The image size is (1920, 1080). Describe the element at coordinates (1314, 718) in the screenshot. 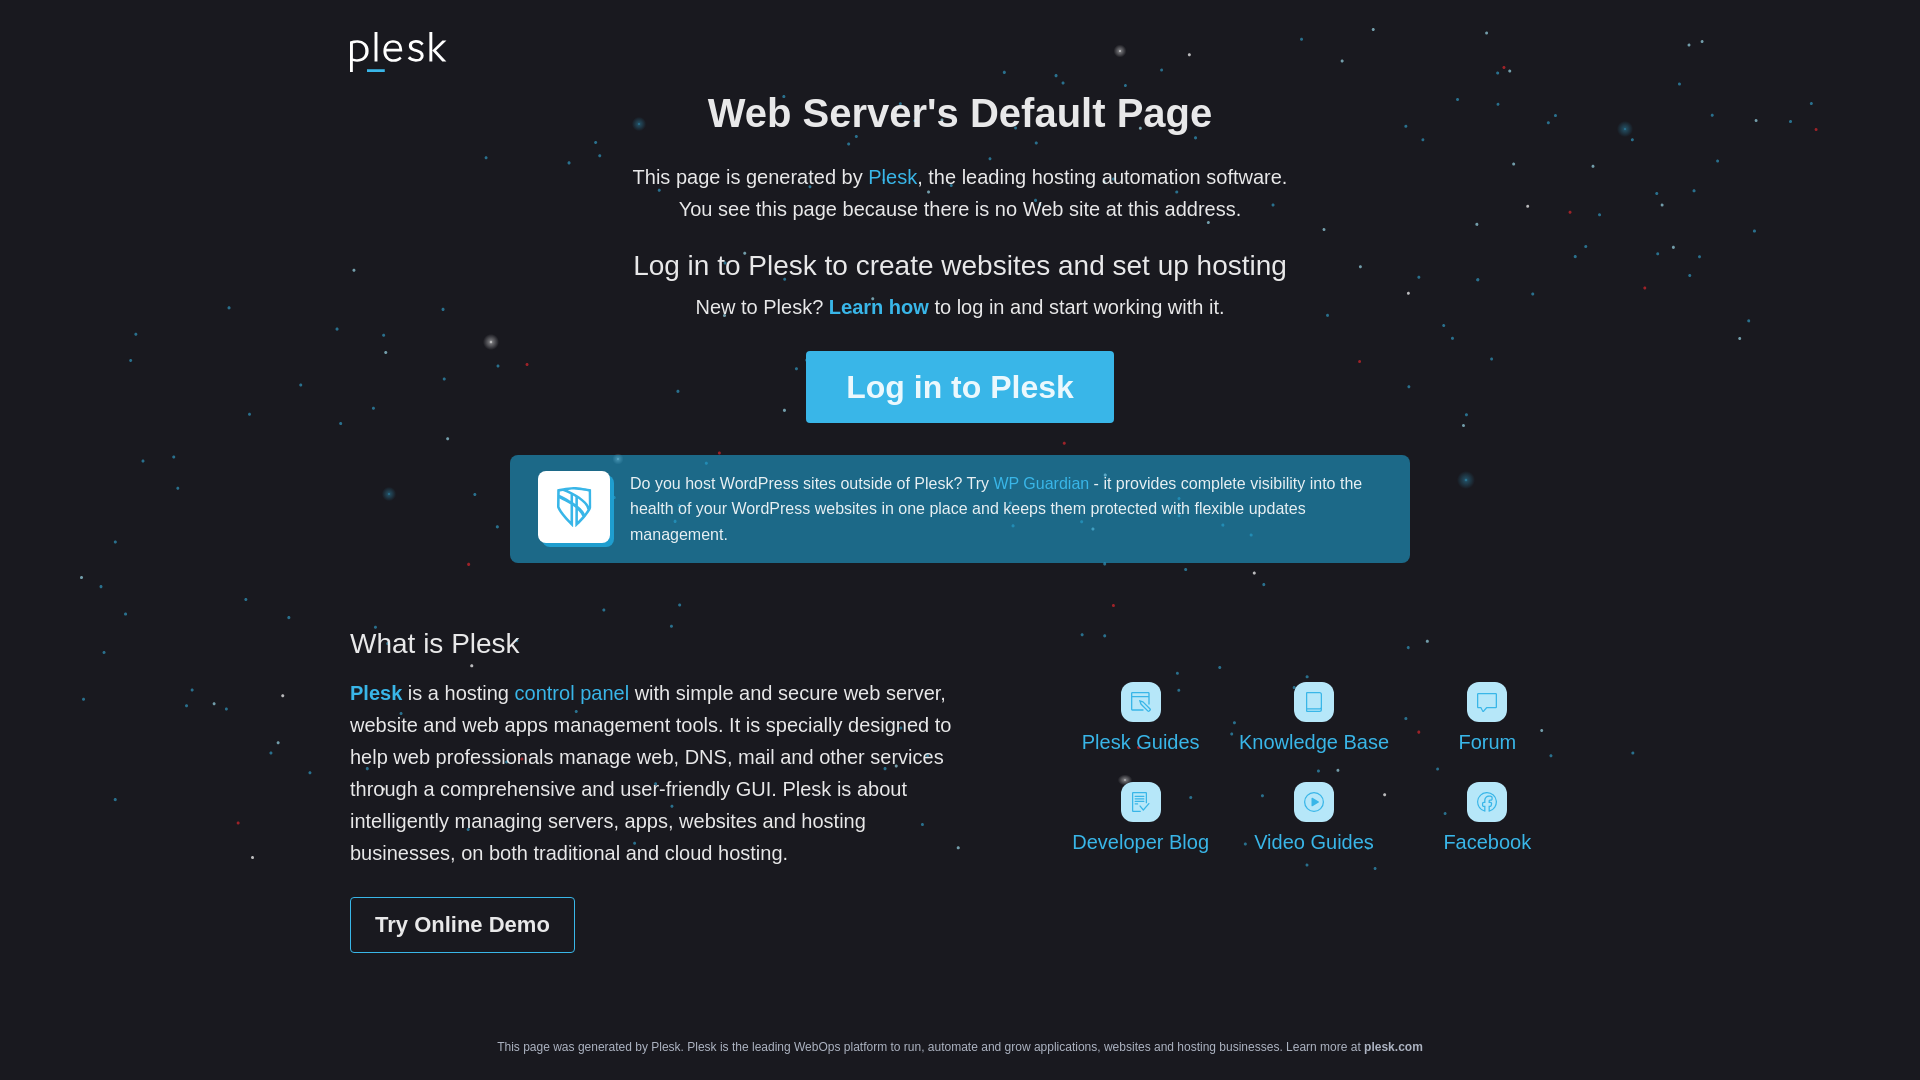

I see `Knowledge Base` at that location.